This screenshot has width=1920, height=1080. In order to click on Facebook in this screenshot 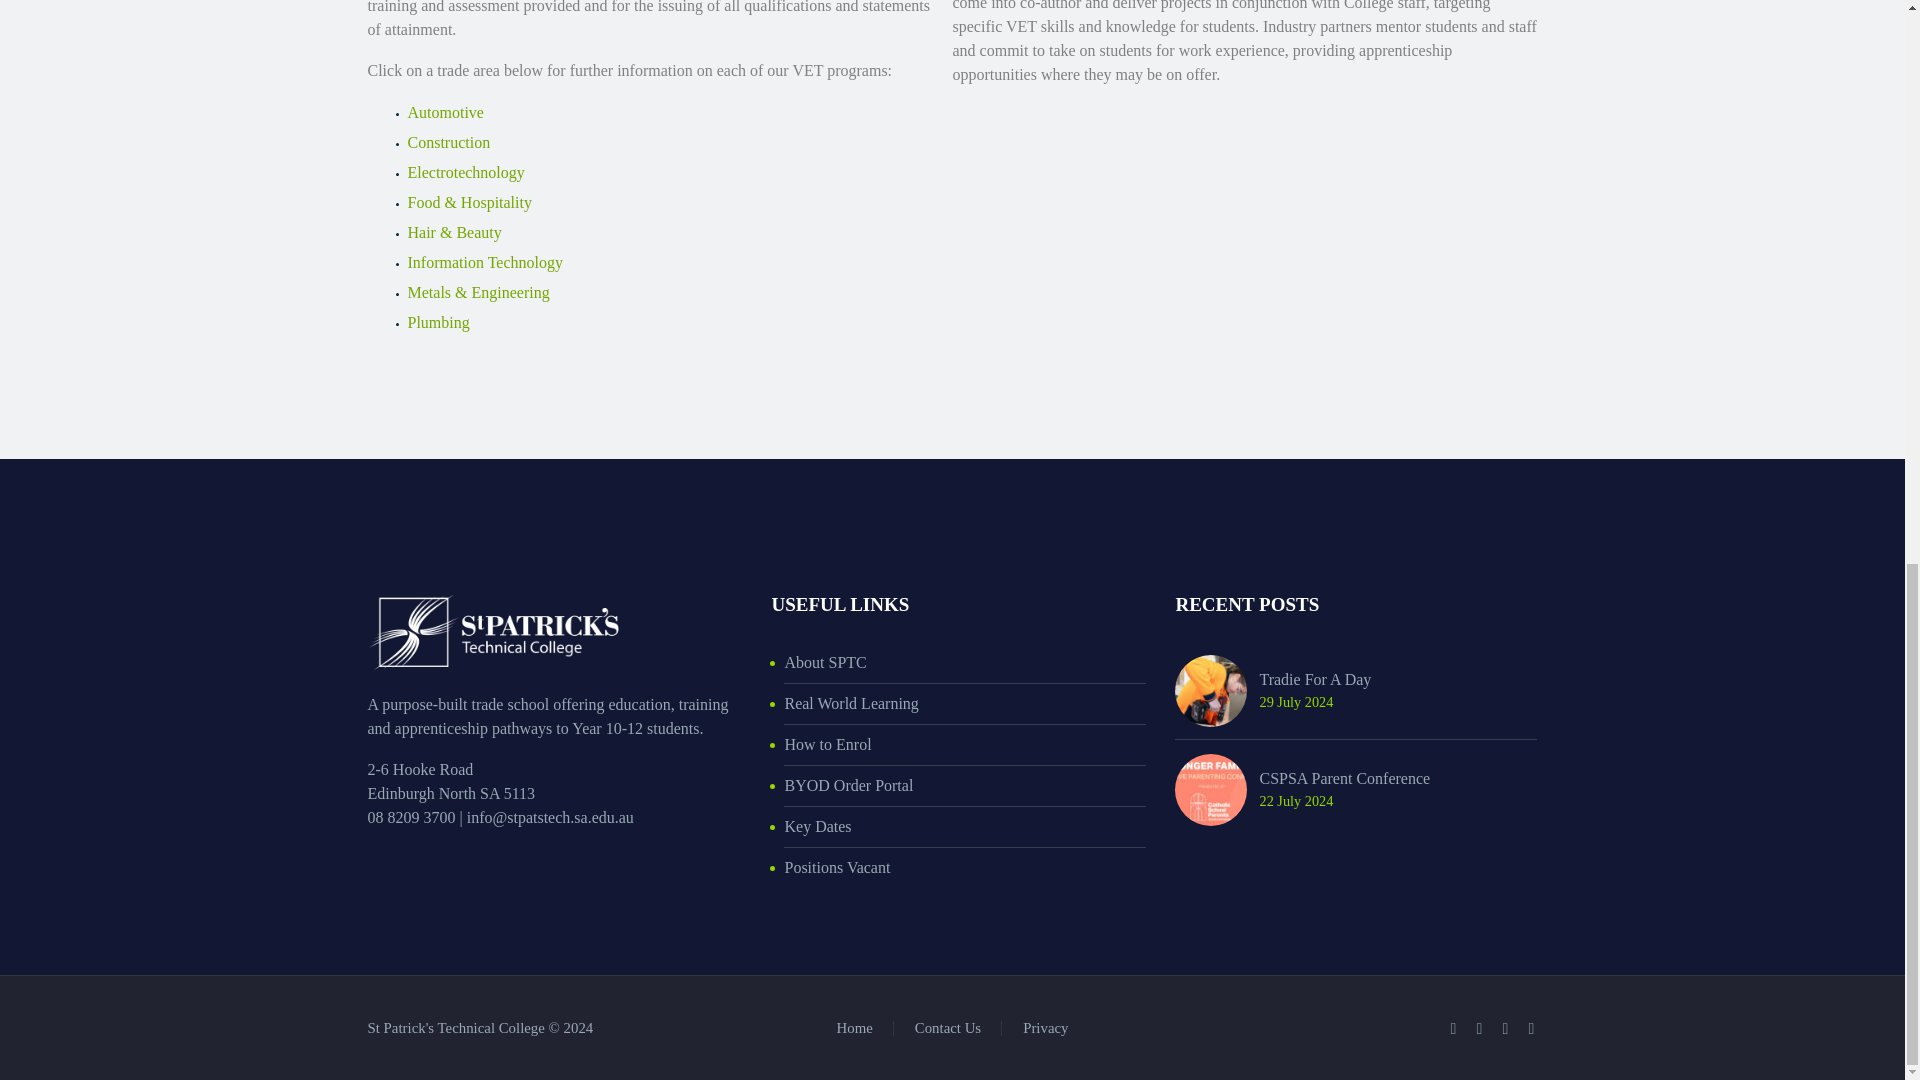, I will do `click(1453, 1028)`.